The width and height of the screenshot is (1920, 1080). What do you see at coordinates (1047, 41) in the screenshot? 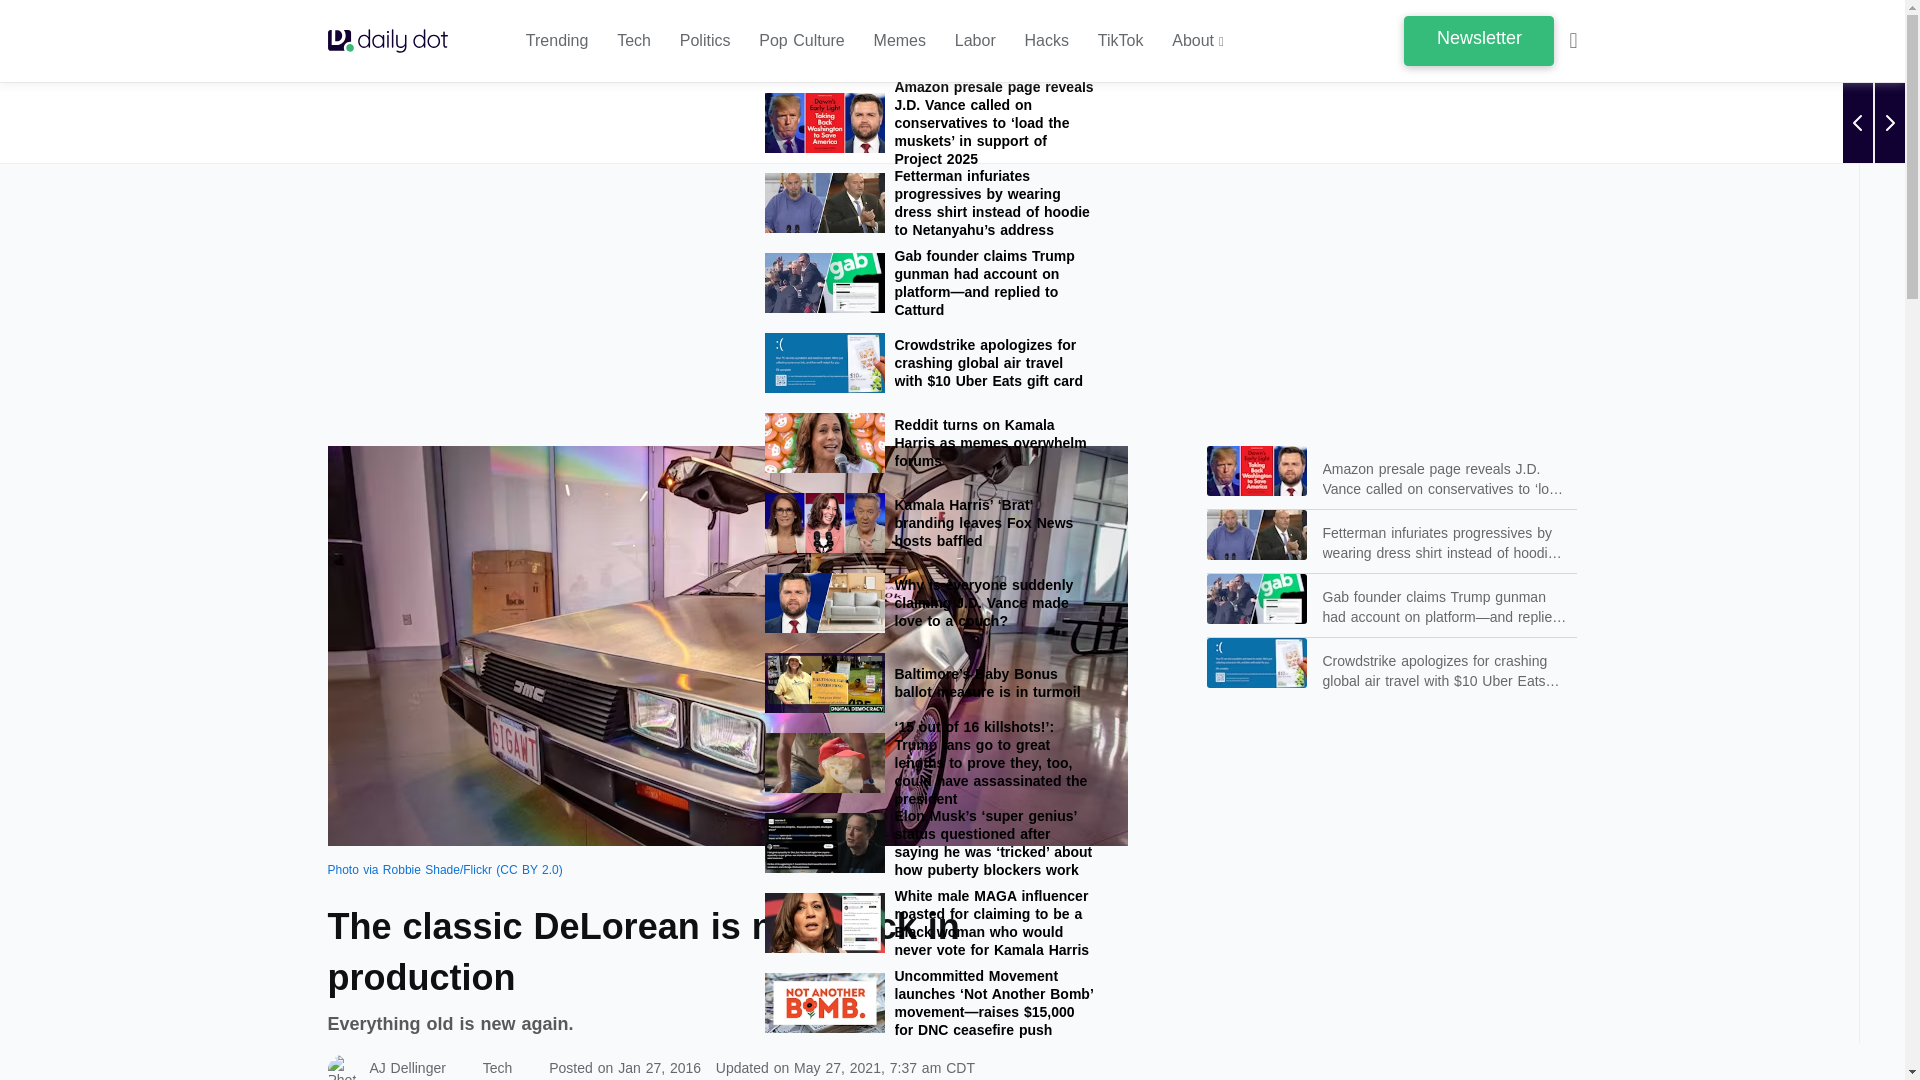
I see `Hacks` at bounding box center [1047, 41].